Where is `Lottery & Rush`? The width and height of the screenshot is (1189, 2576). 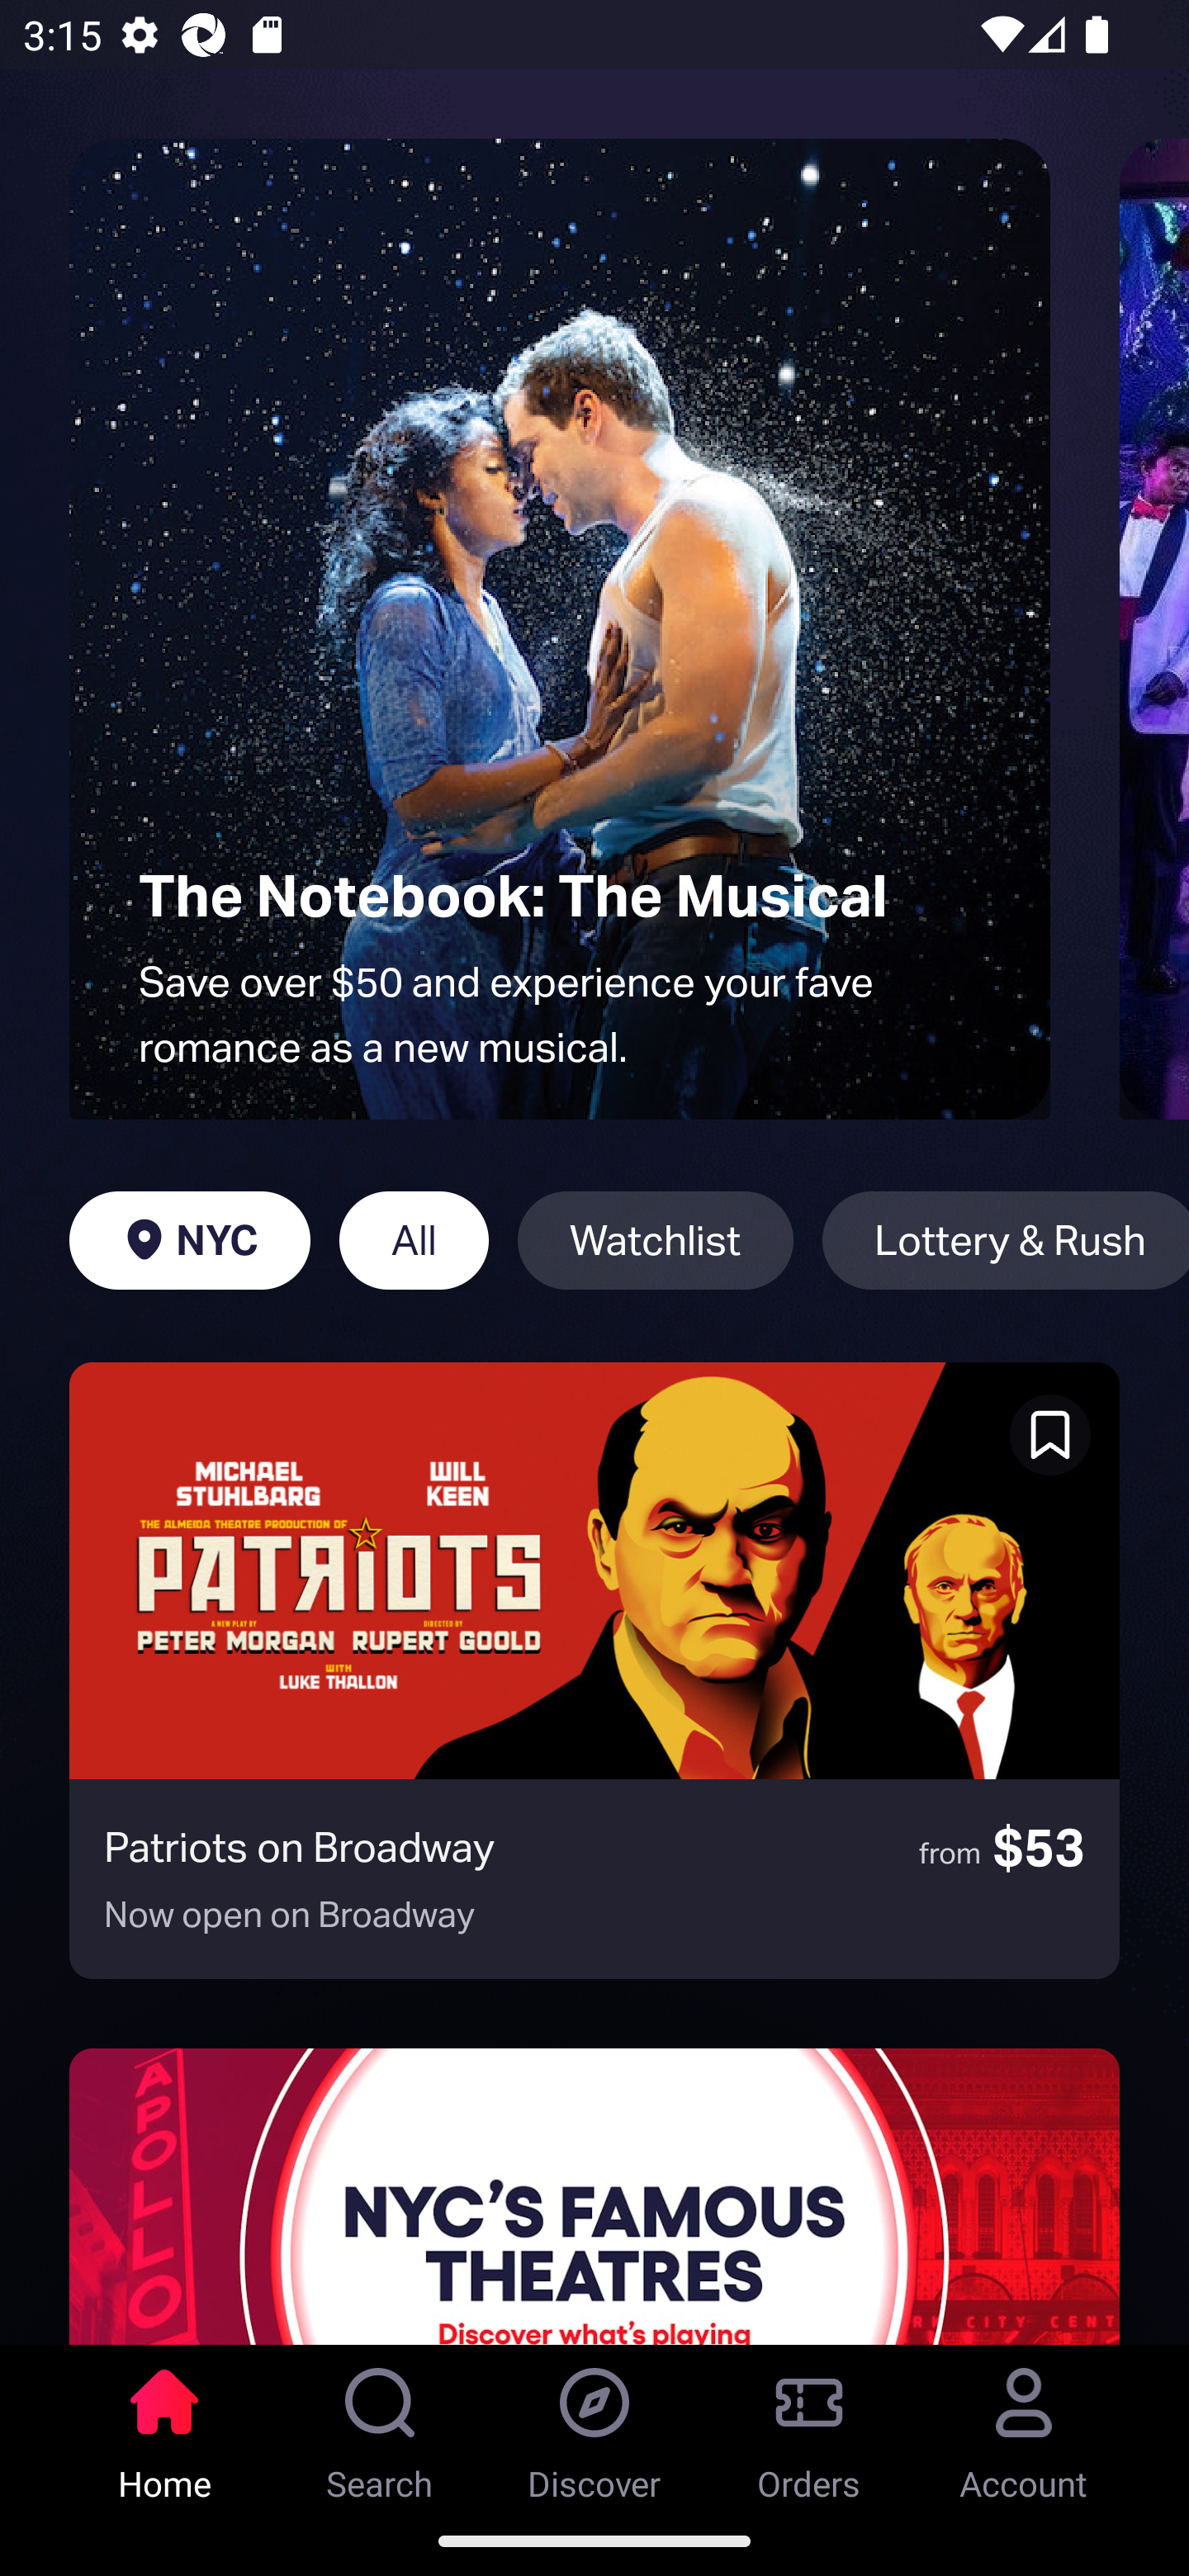
Lottery & Rush is located at coordinates (1006, 1240).